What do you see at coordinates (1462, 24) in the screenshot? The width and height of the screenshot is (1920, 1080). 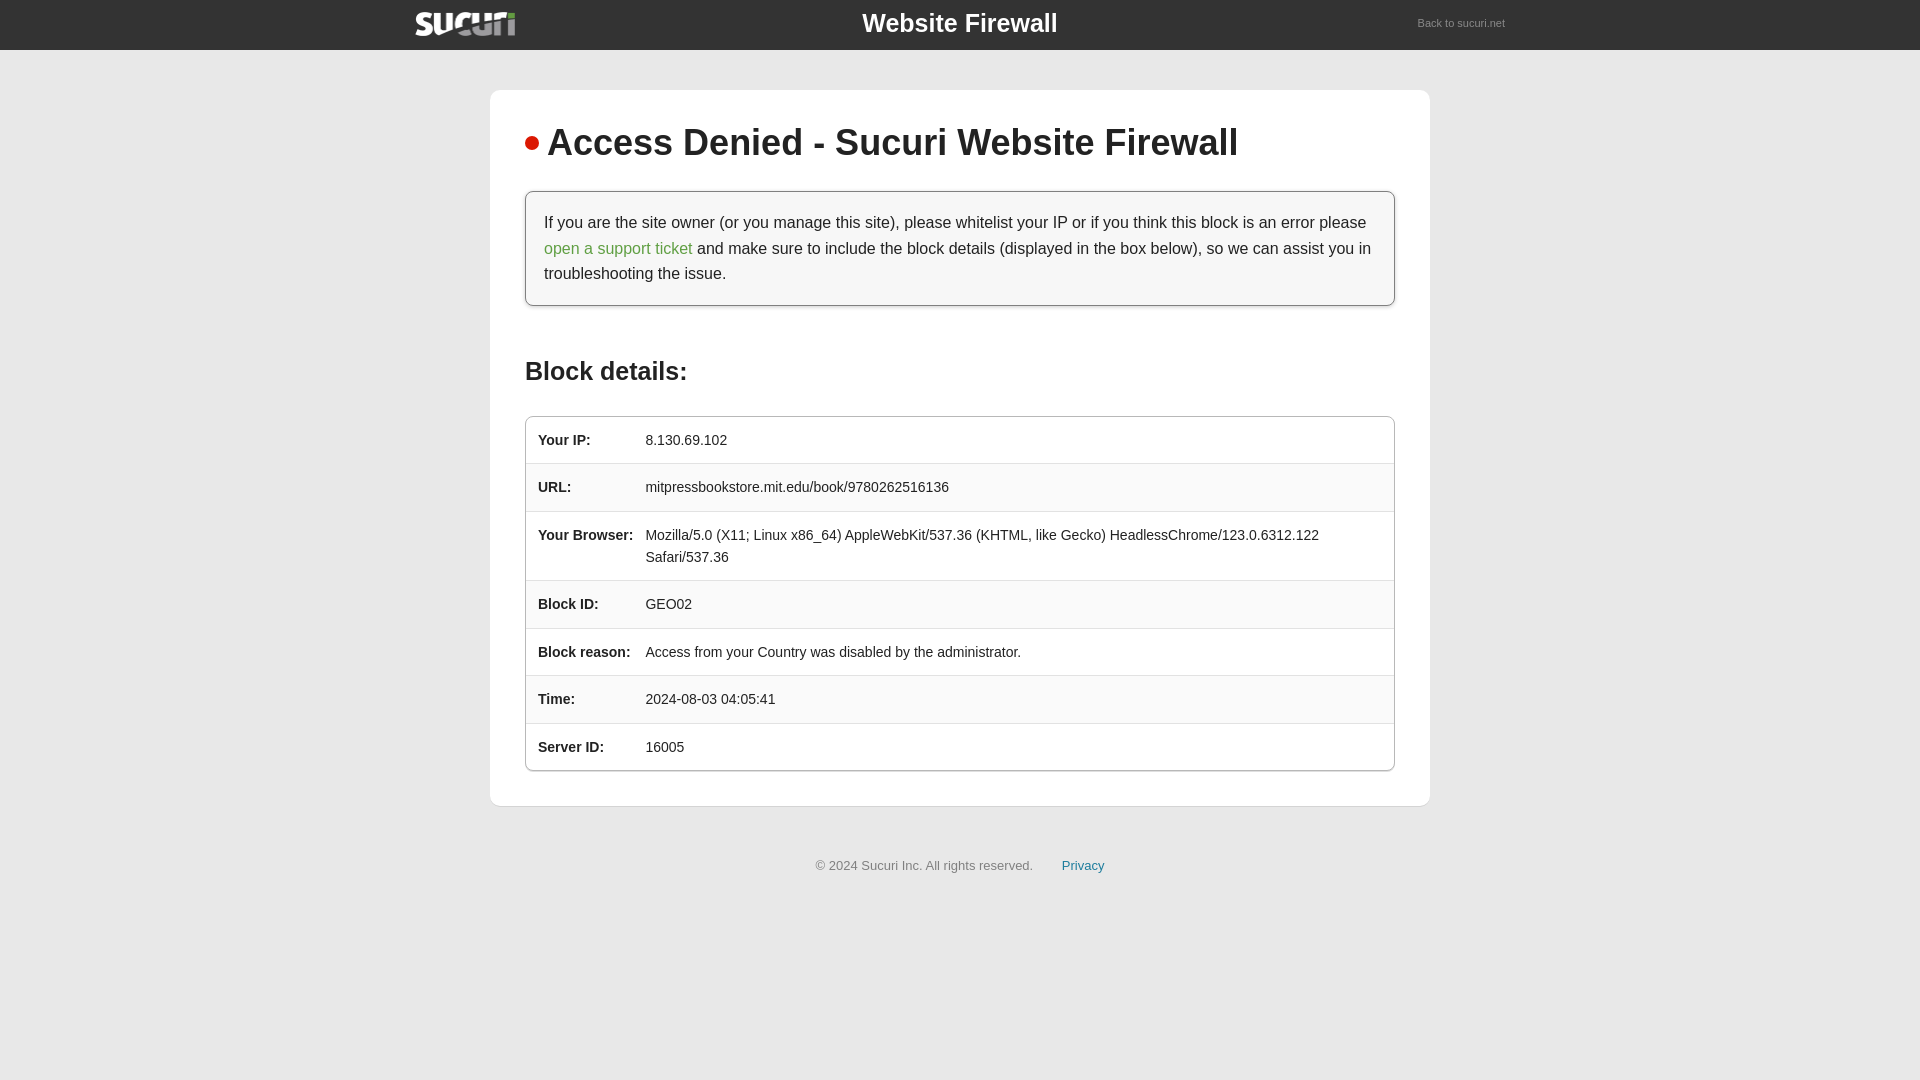 I see `Back to sucuri.net` at bounding box center [1462, 24].